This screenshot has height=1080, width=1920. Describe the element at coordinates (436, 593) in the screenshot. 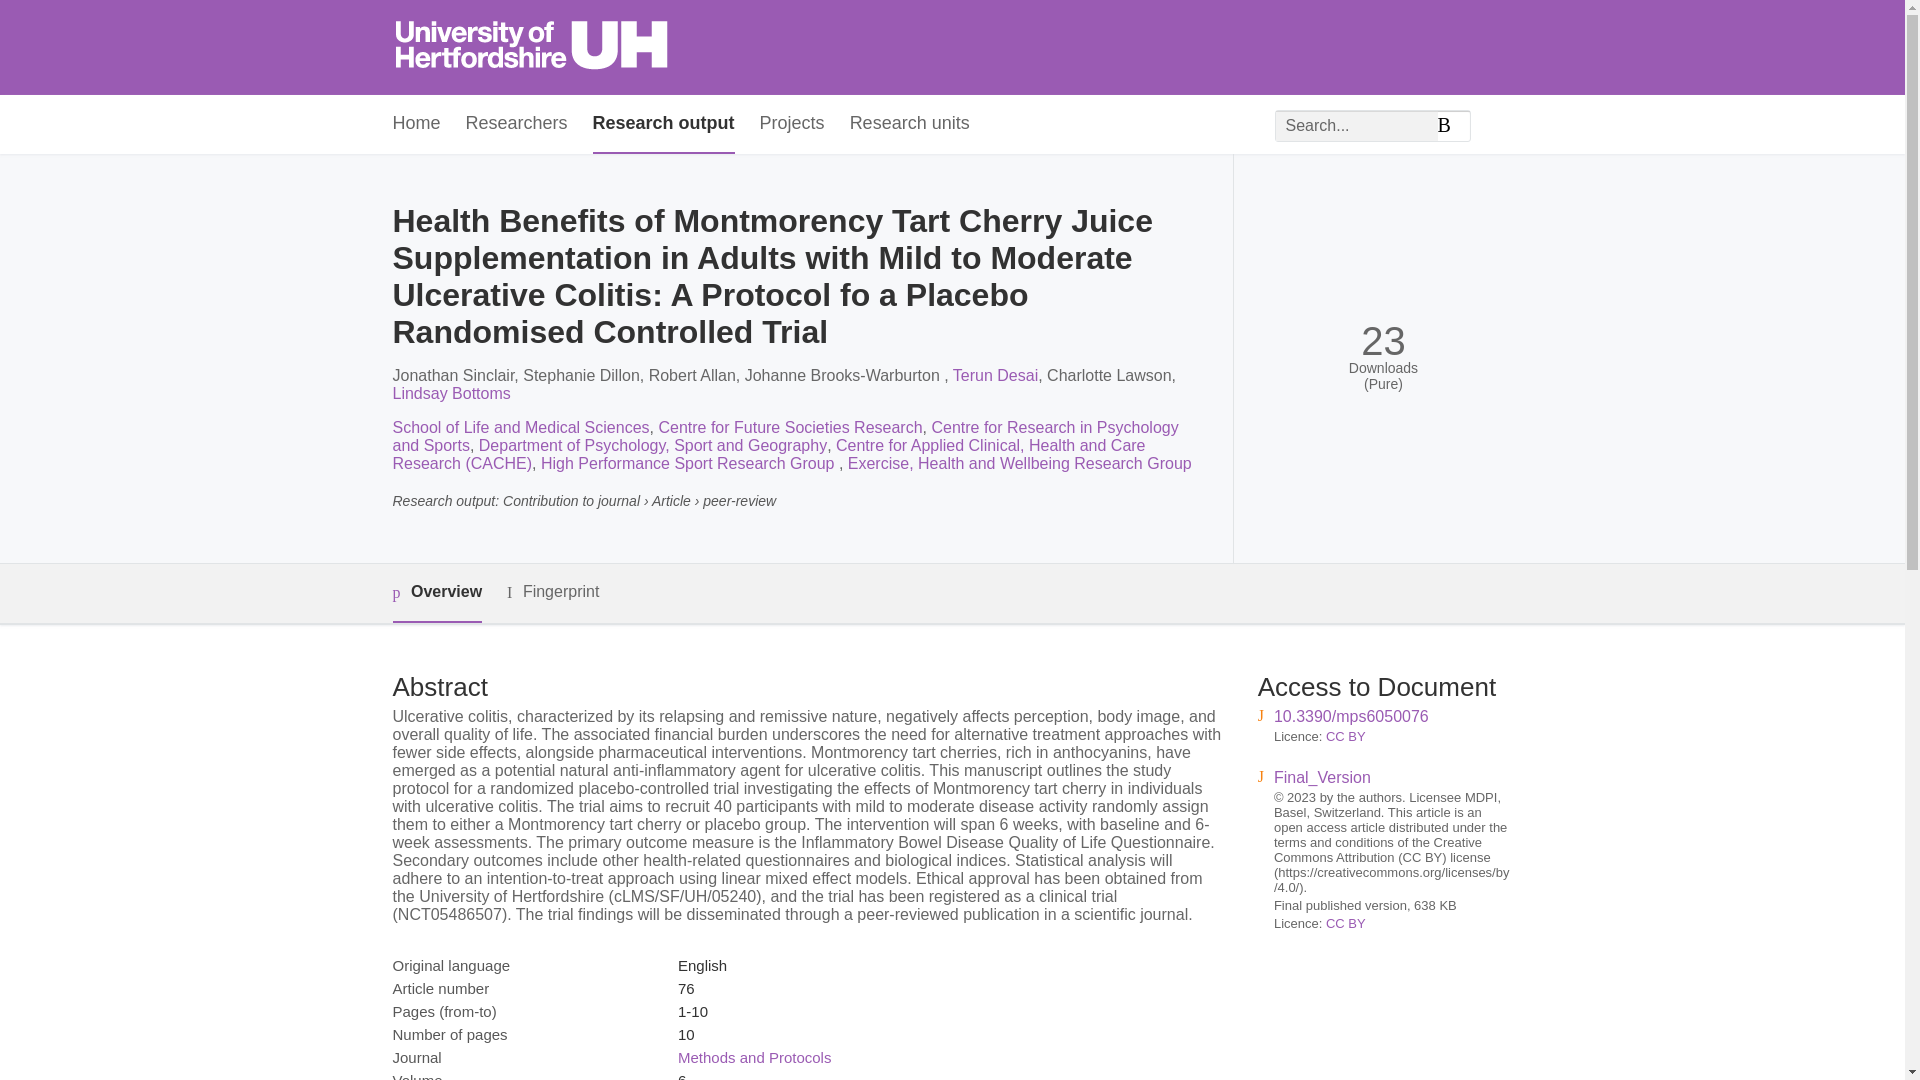

I see `Overview` at that location.